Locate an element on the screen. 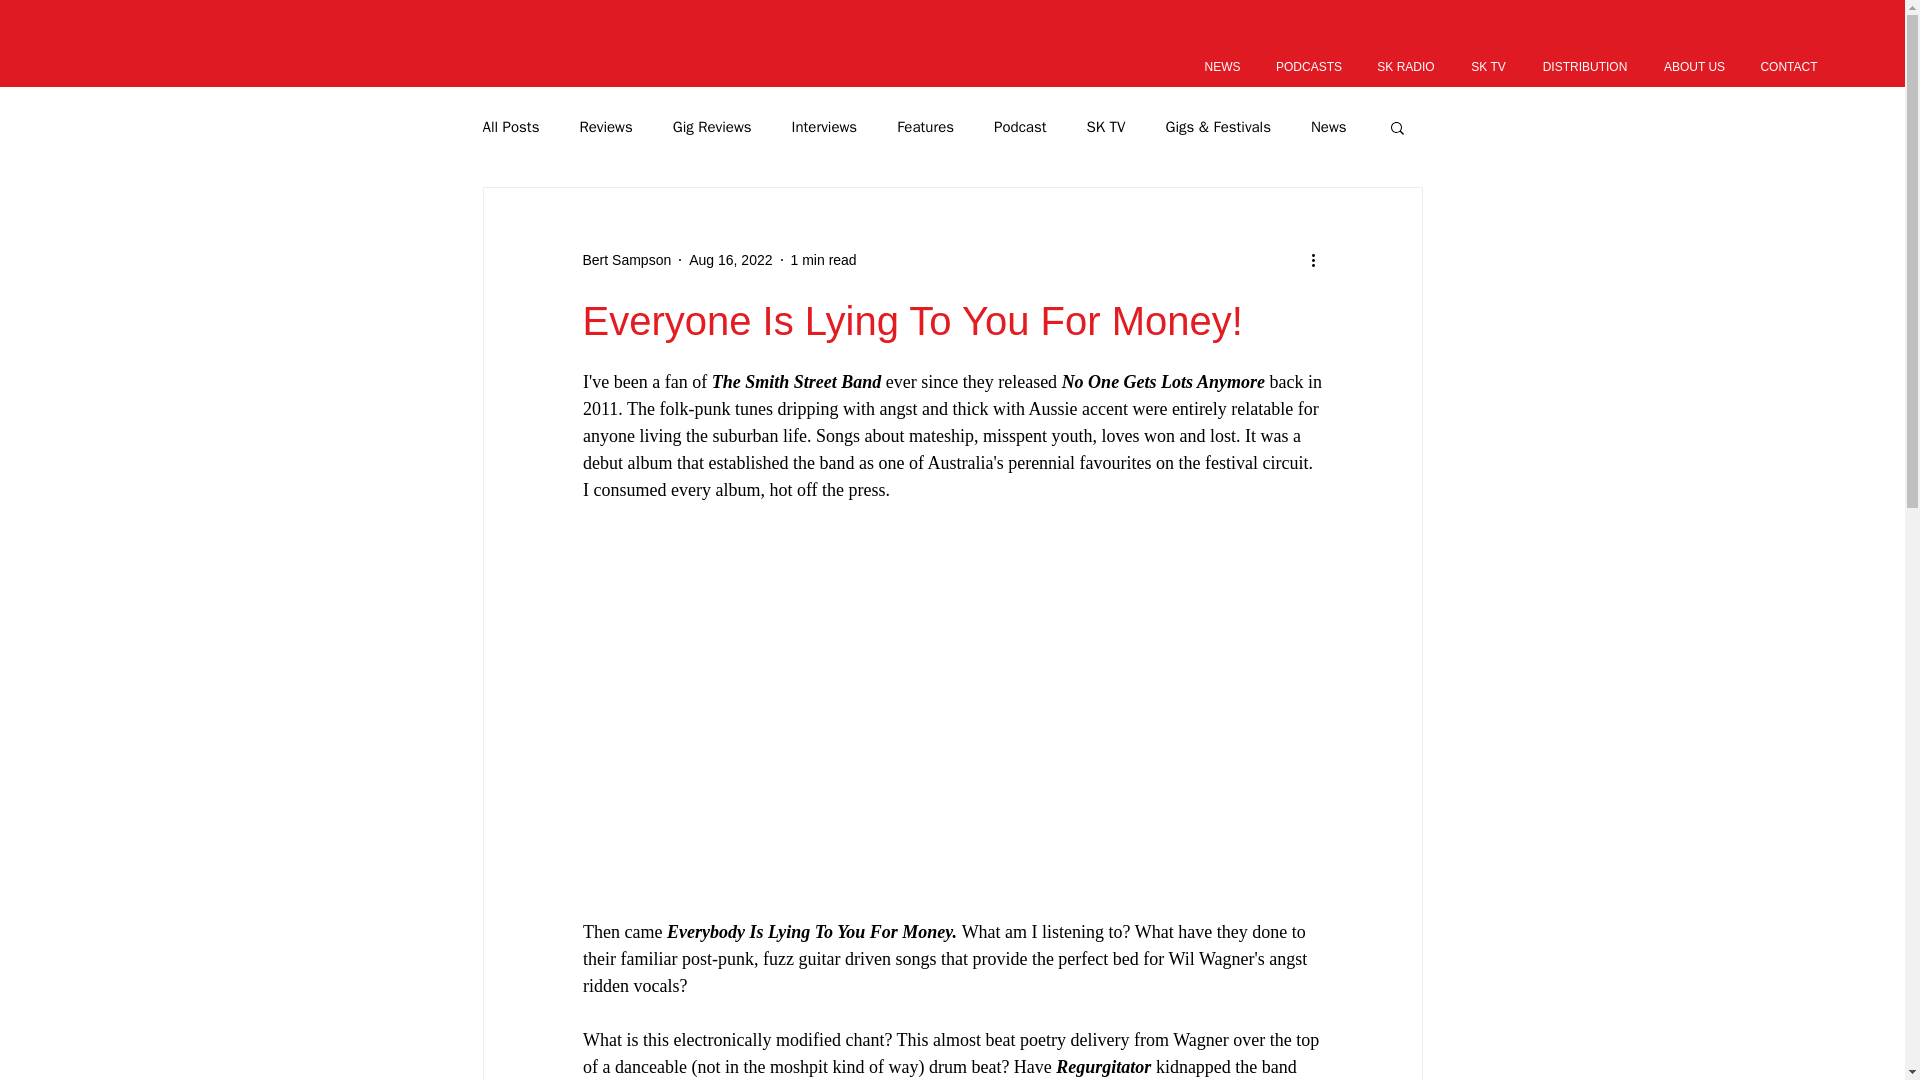 The width and height of the screenshot is (1920, 1080). NEWS is located at coordinates (1222, 66).